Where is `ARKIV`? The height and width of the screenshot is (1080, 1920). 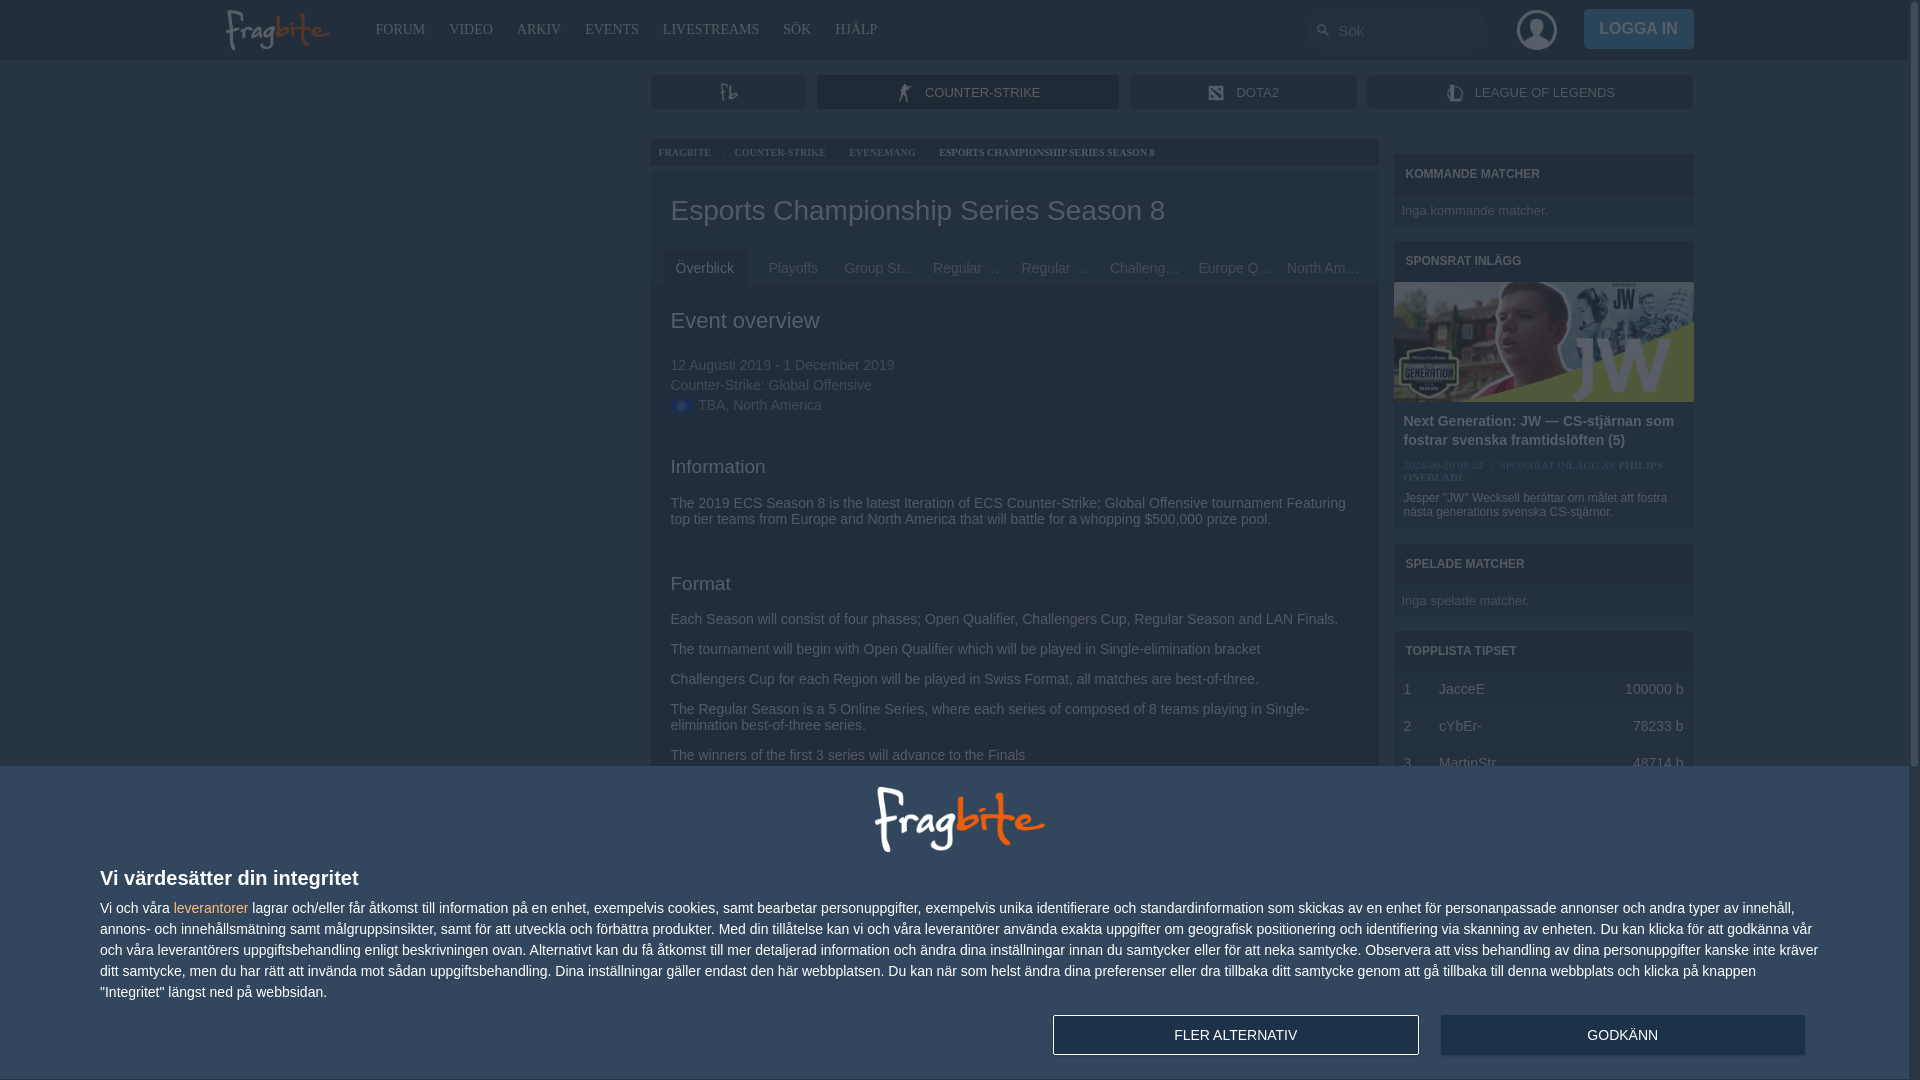
ARKIV is located at coordinates (538, 30).